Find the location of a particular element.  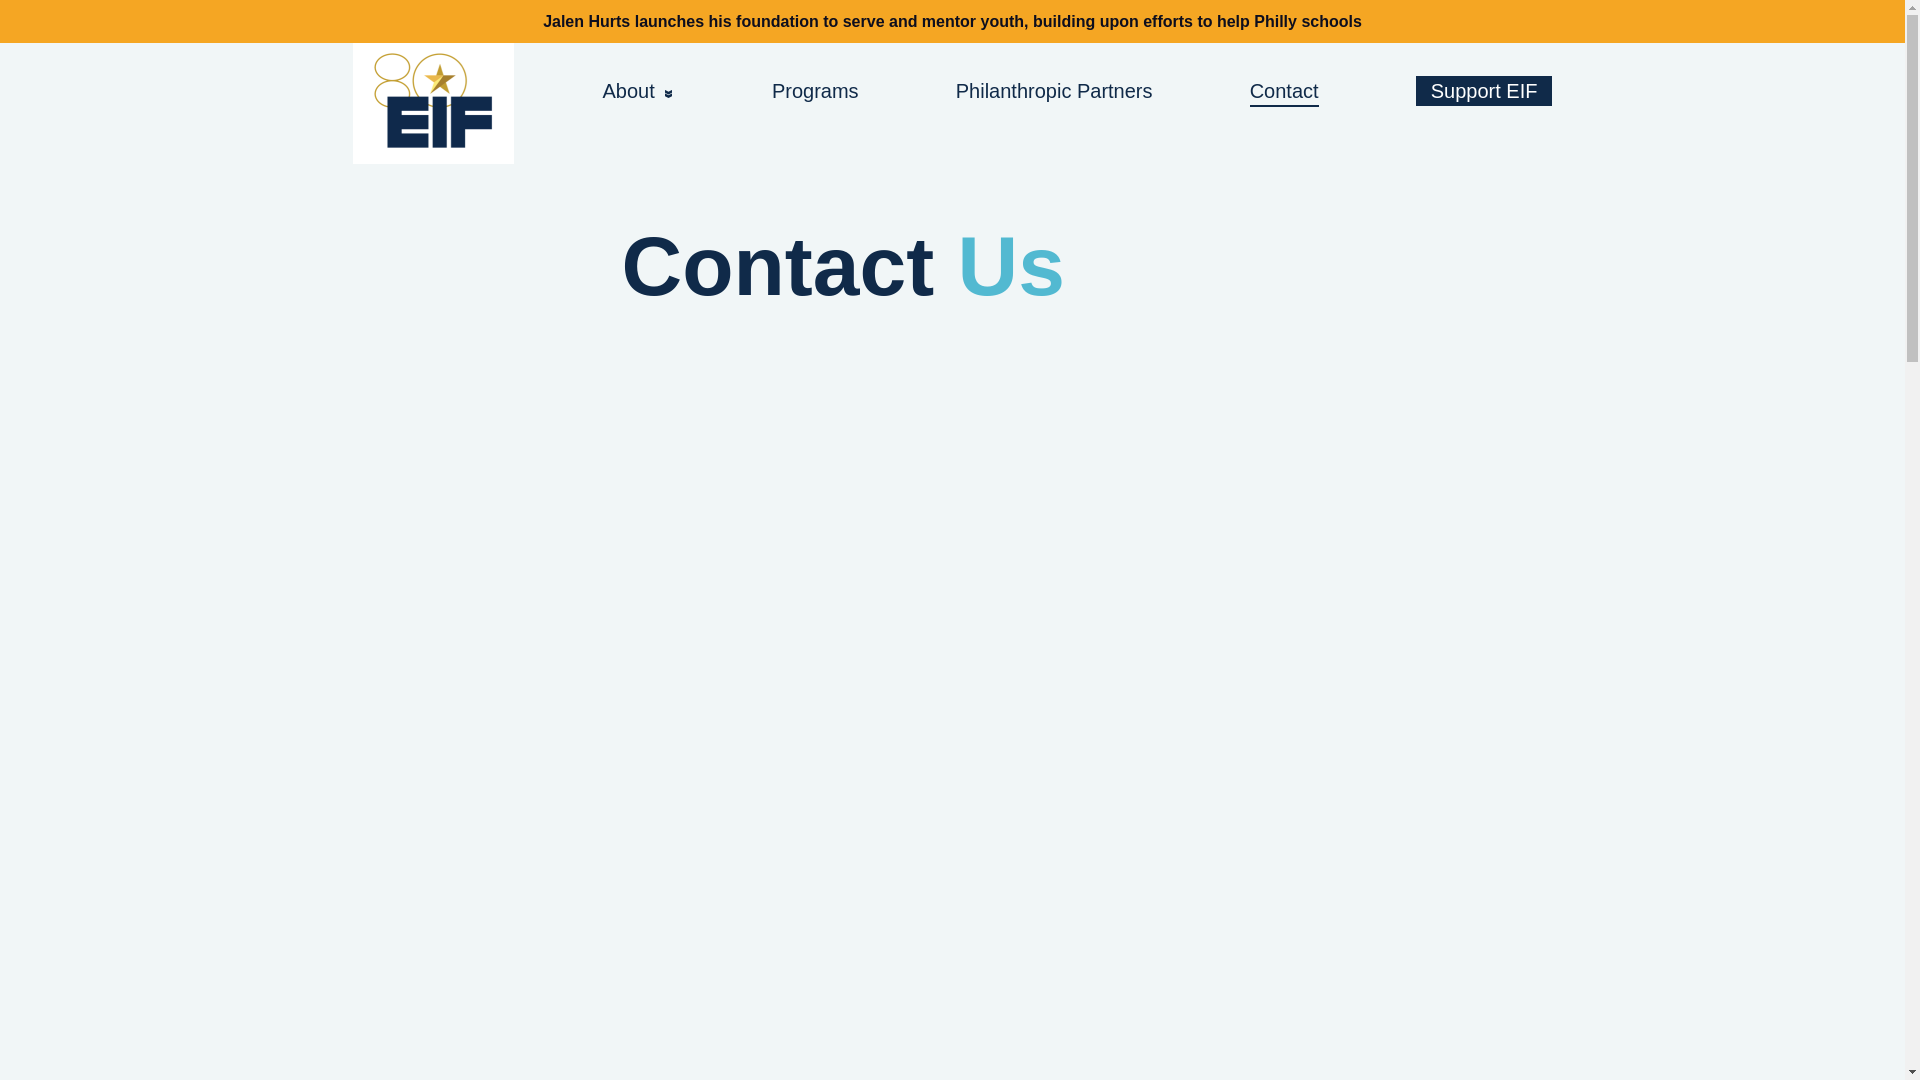

About is located at coordinates (638, 90).